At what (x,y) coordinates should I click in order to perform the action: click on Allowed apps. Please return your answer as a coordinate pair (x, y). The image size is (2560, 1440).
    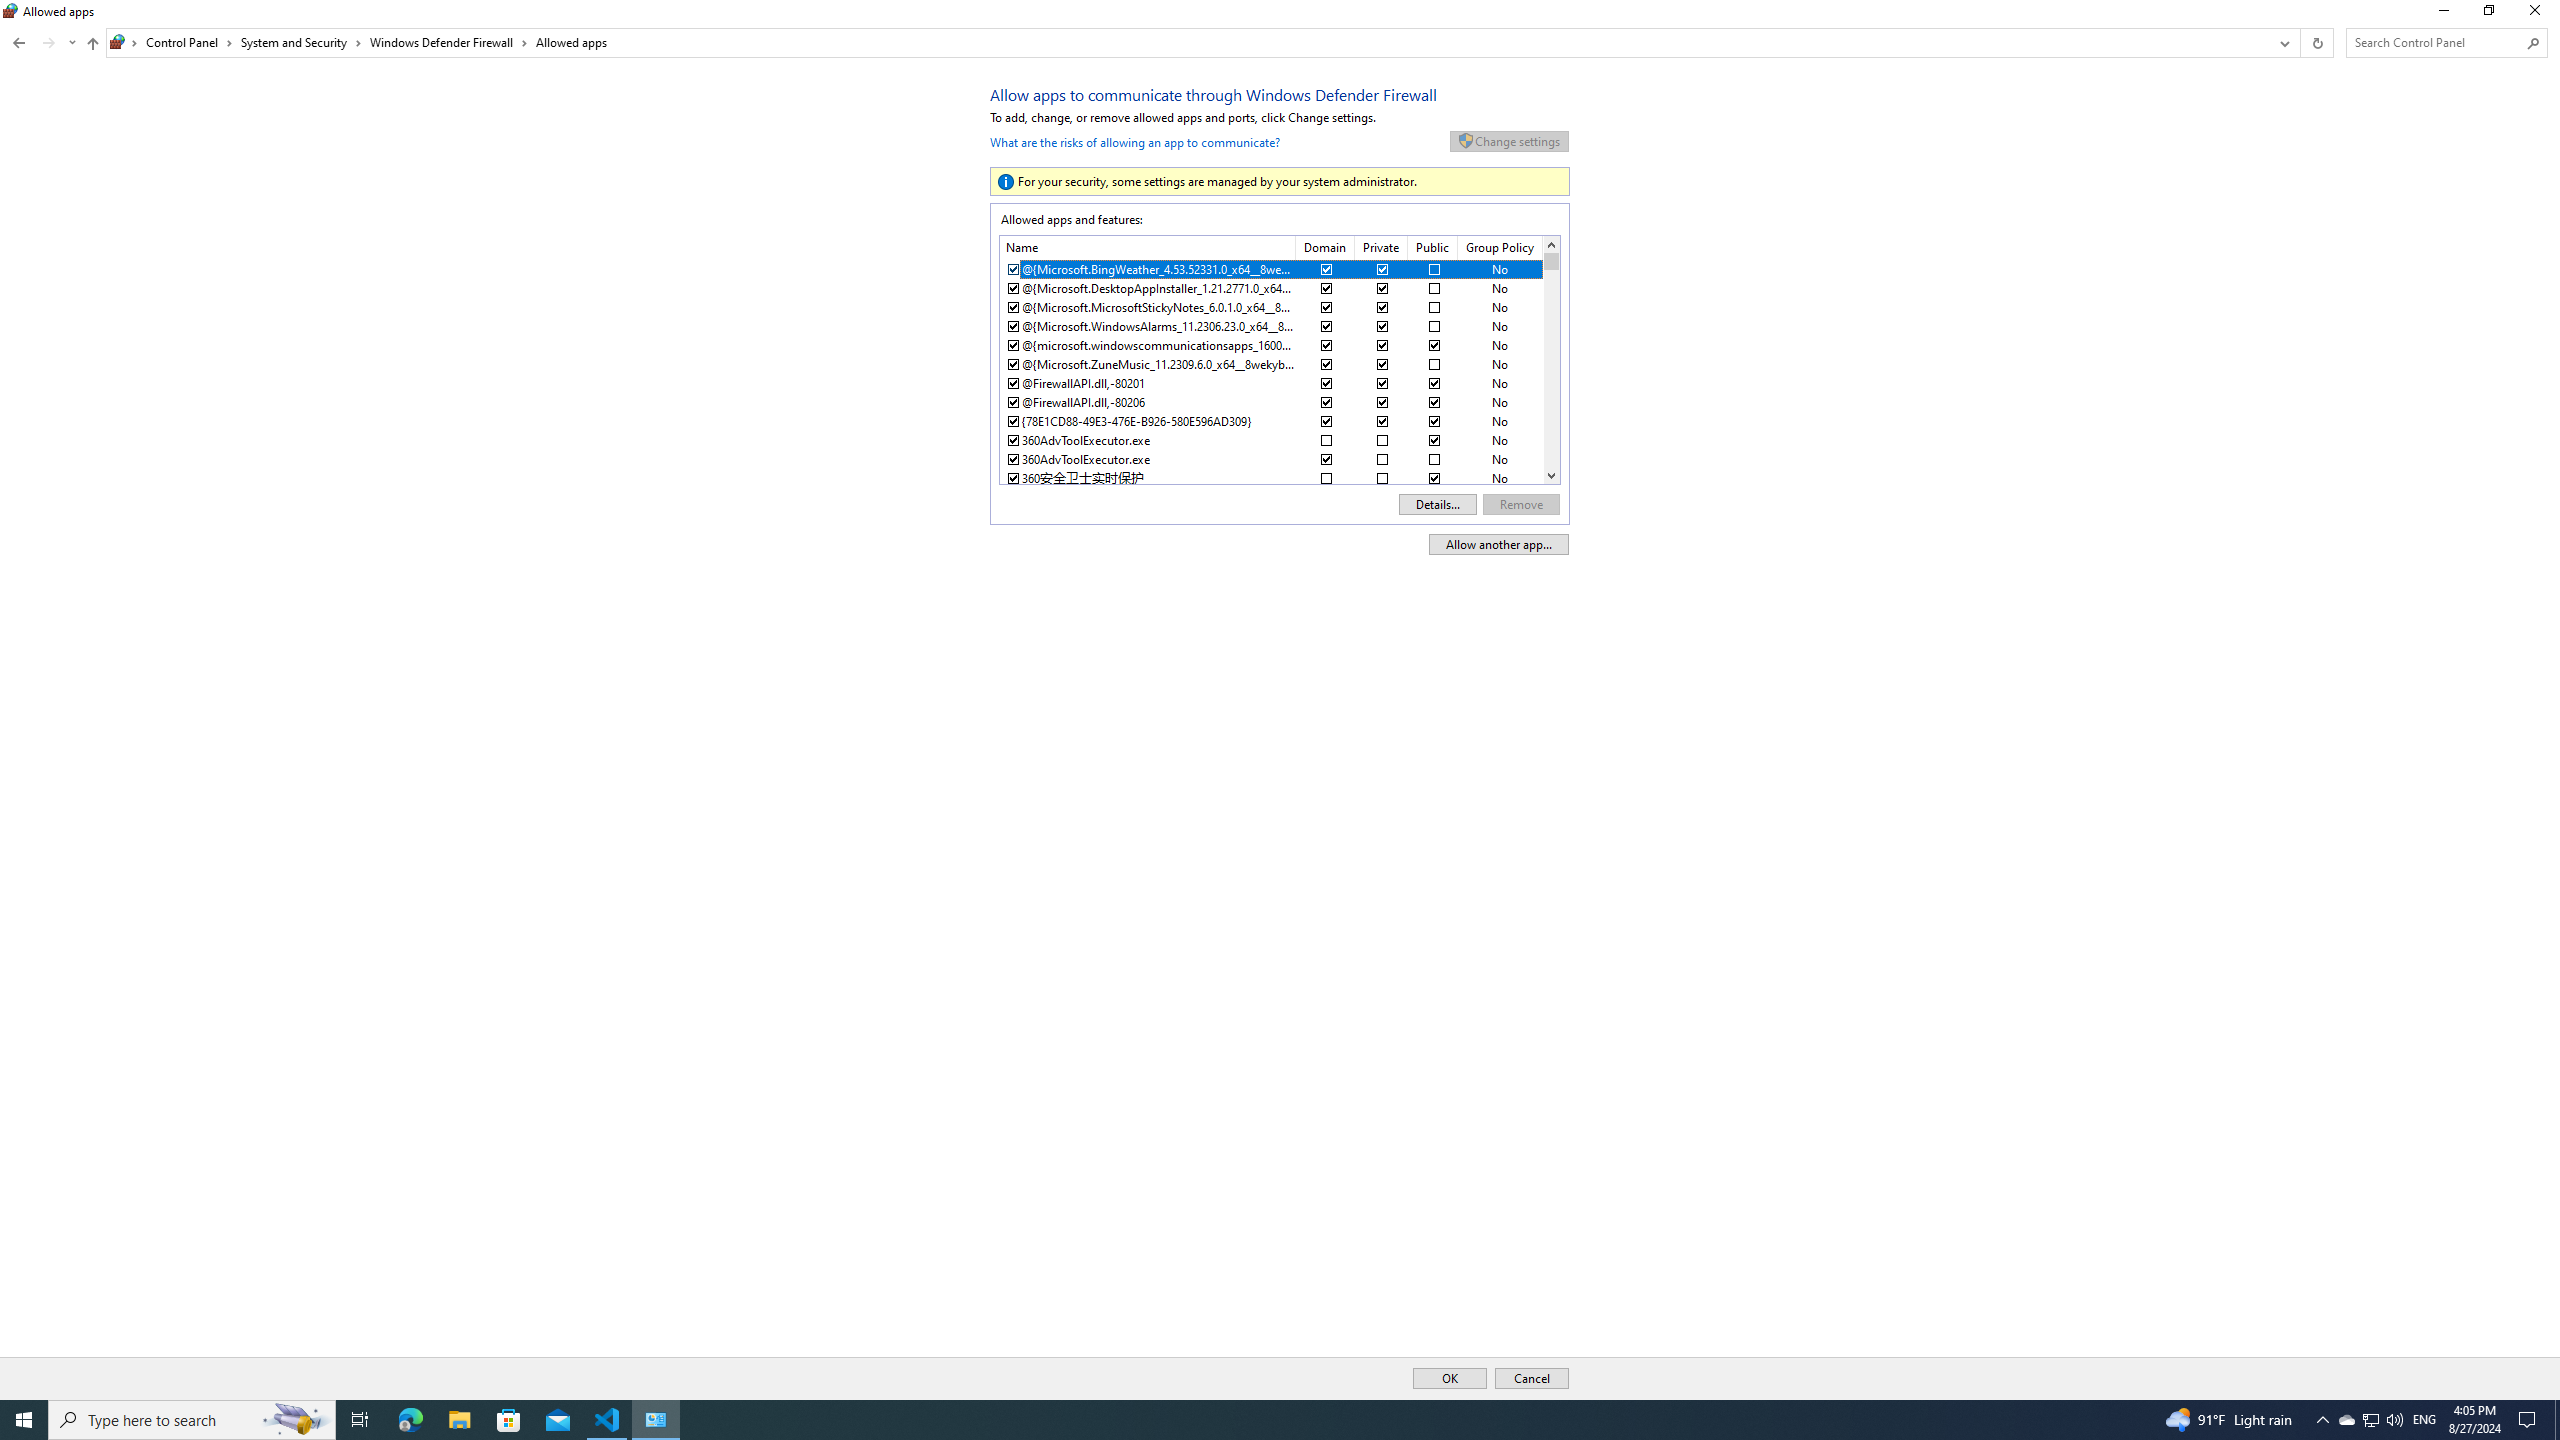
    Looking at the image, I should click on (572, 42).